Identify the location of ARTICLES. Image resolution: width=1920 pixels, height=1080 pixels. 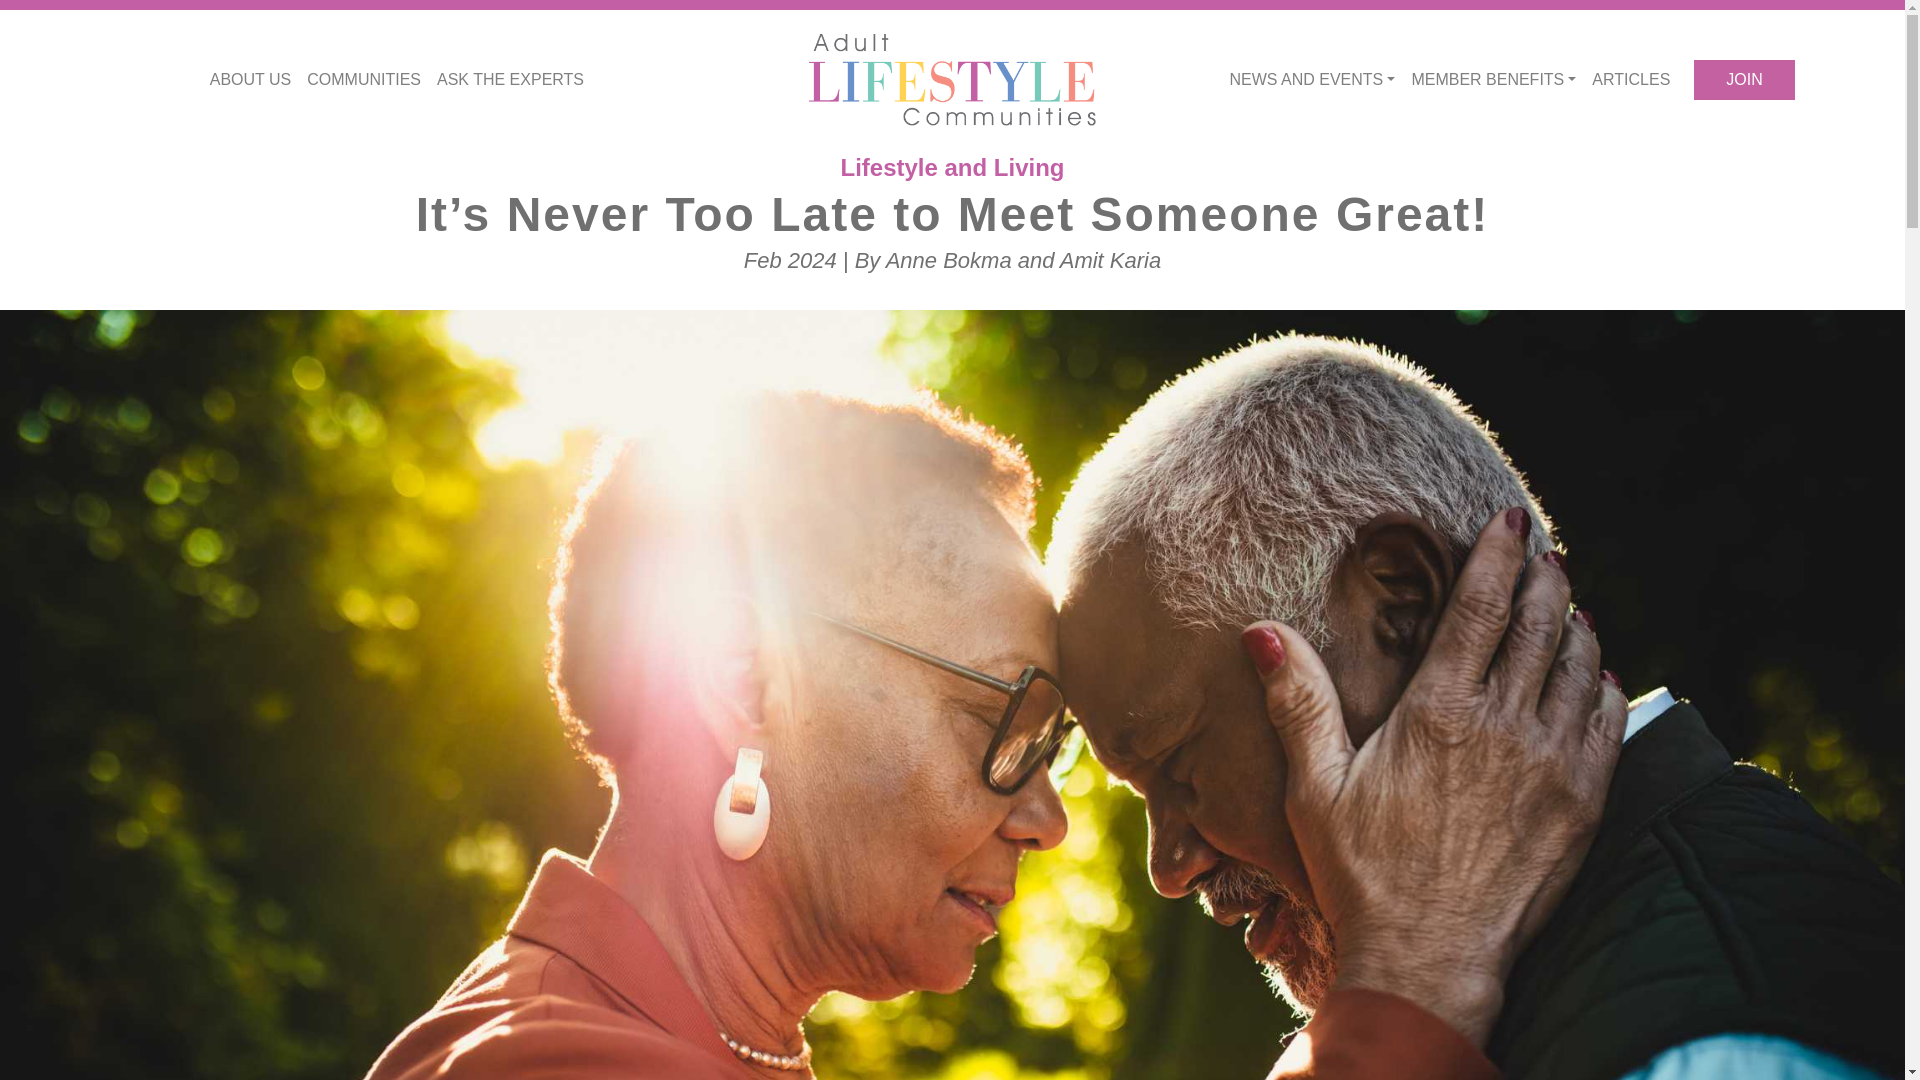
(1631, 80).